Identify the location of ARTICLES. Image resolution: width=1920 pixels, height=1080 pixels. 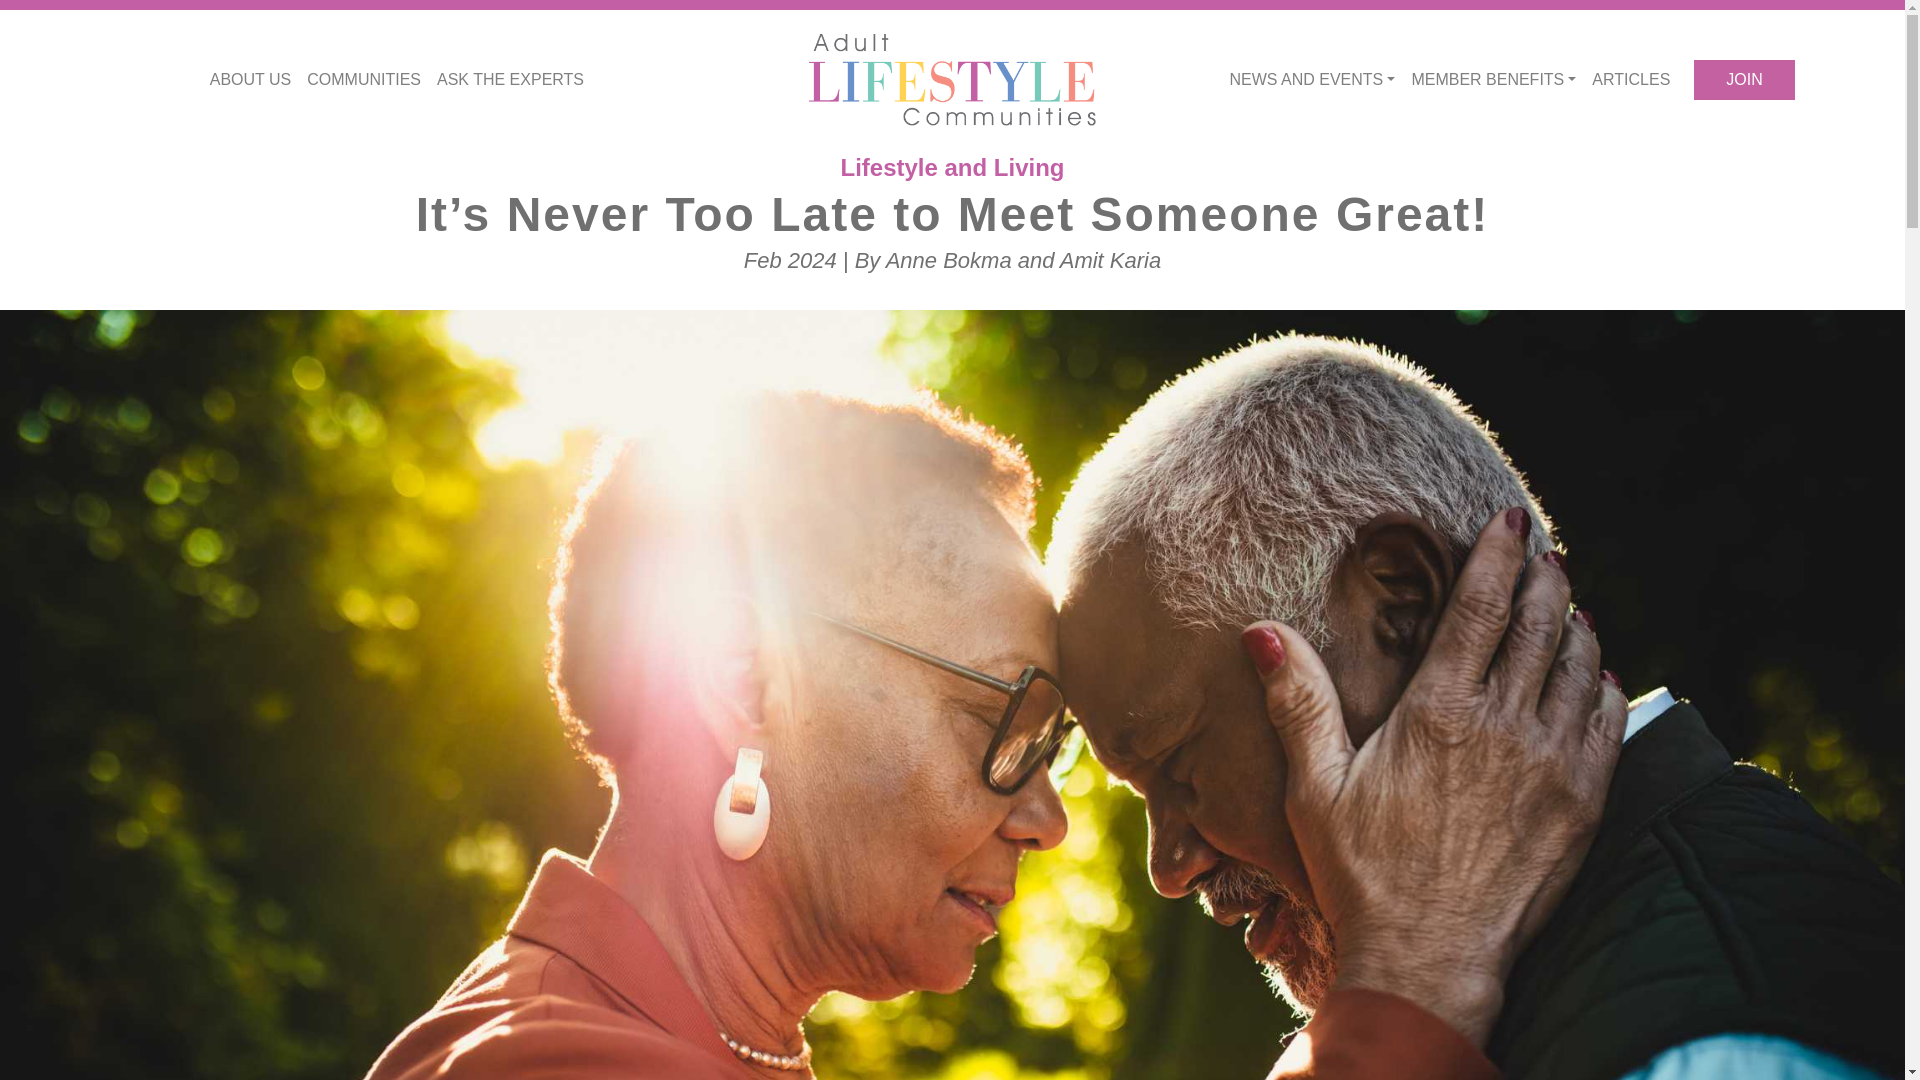
(1631, 80).